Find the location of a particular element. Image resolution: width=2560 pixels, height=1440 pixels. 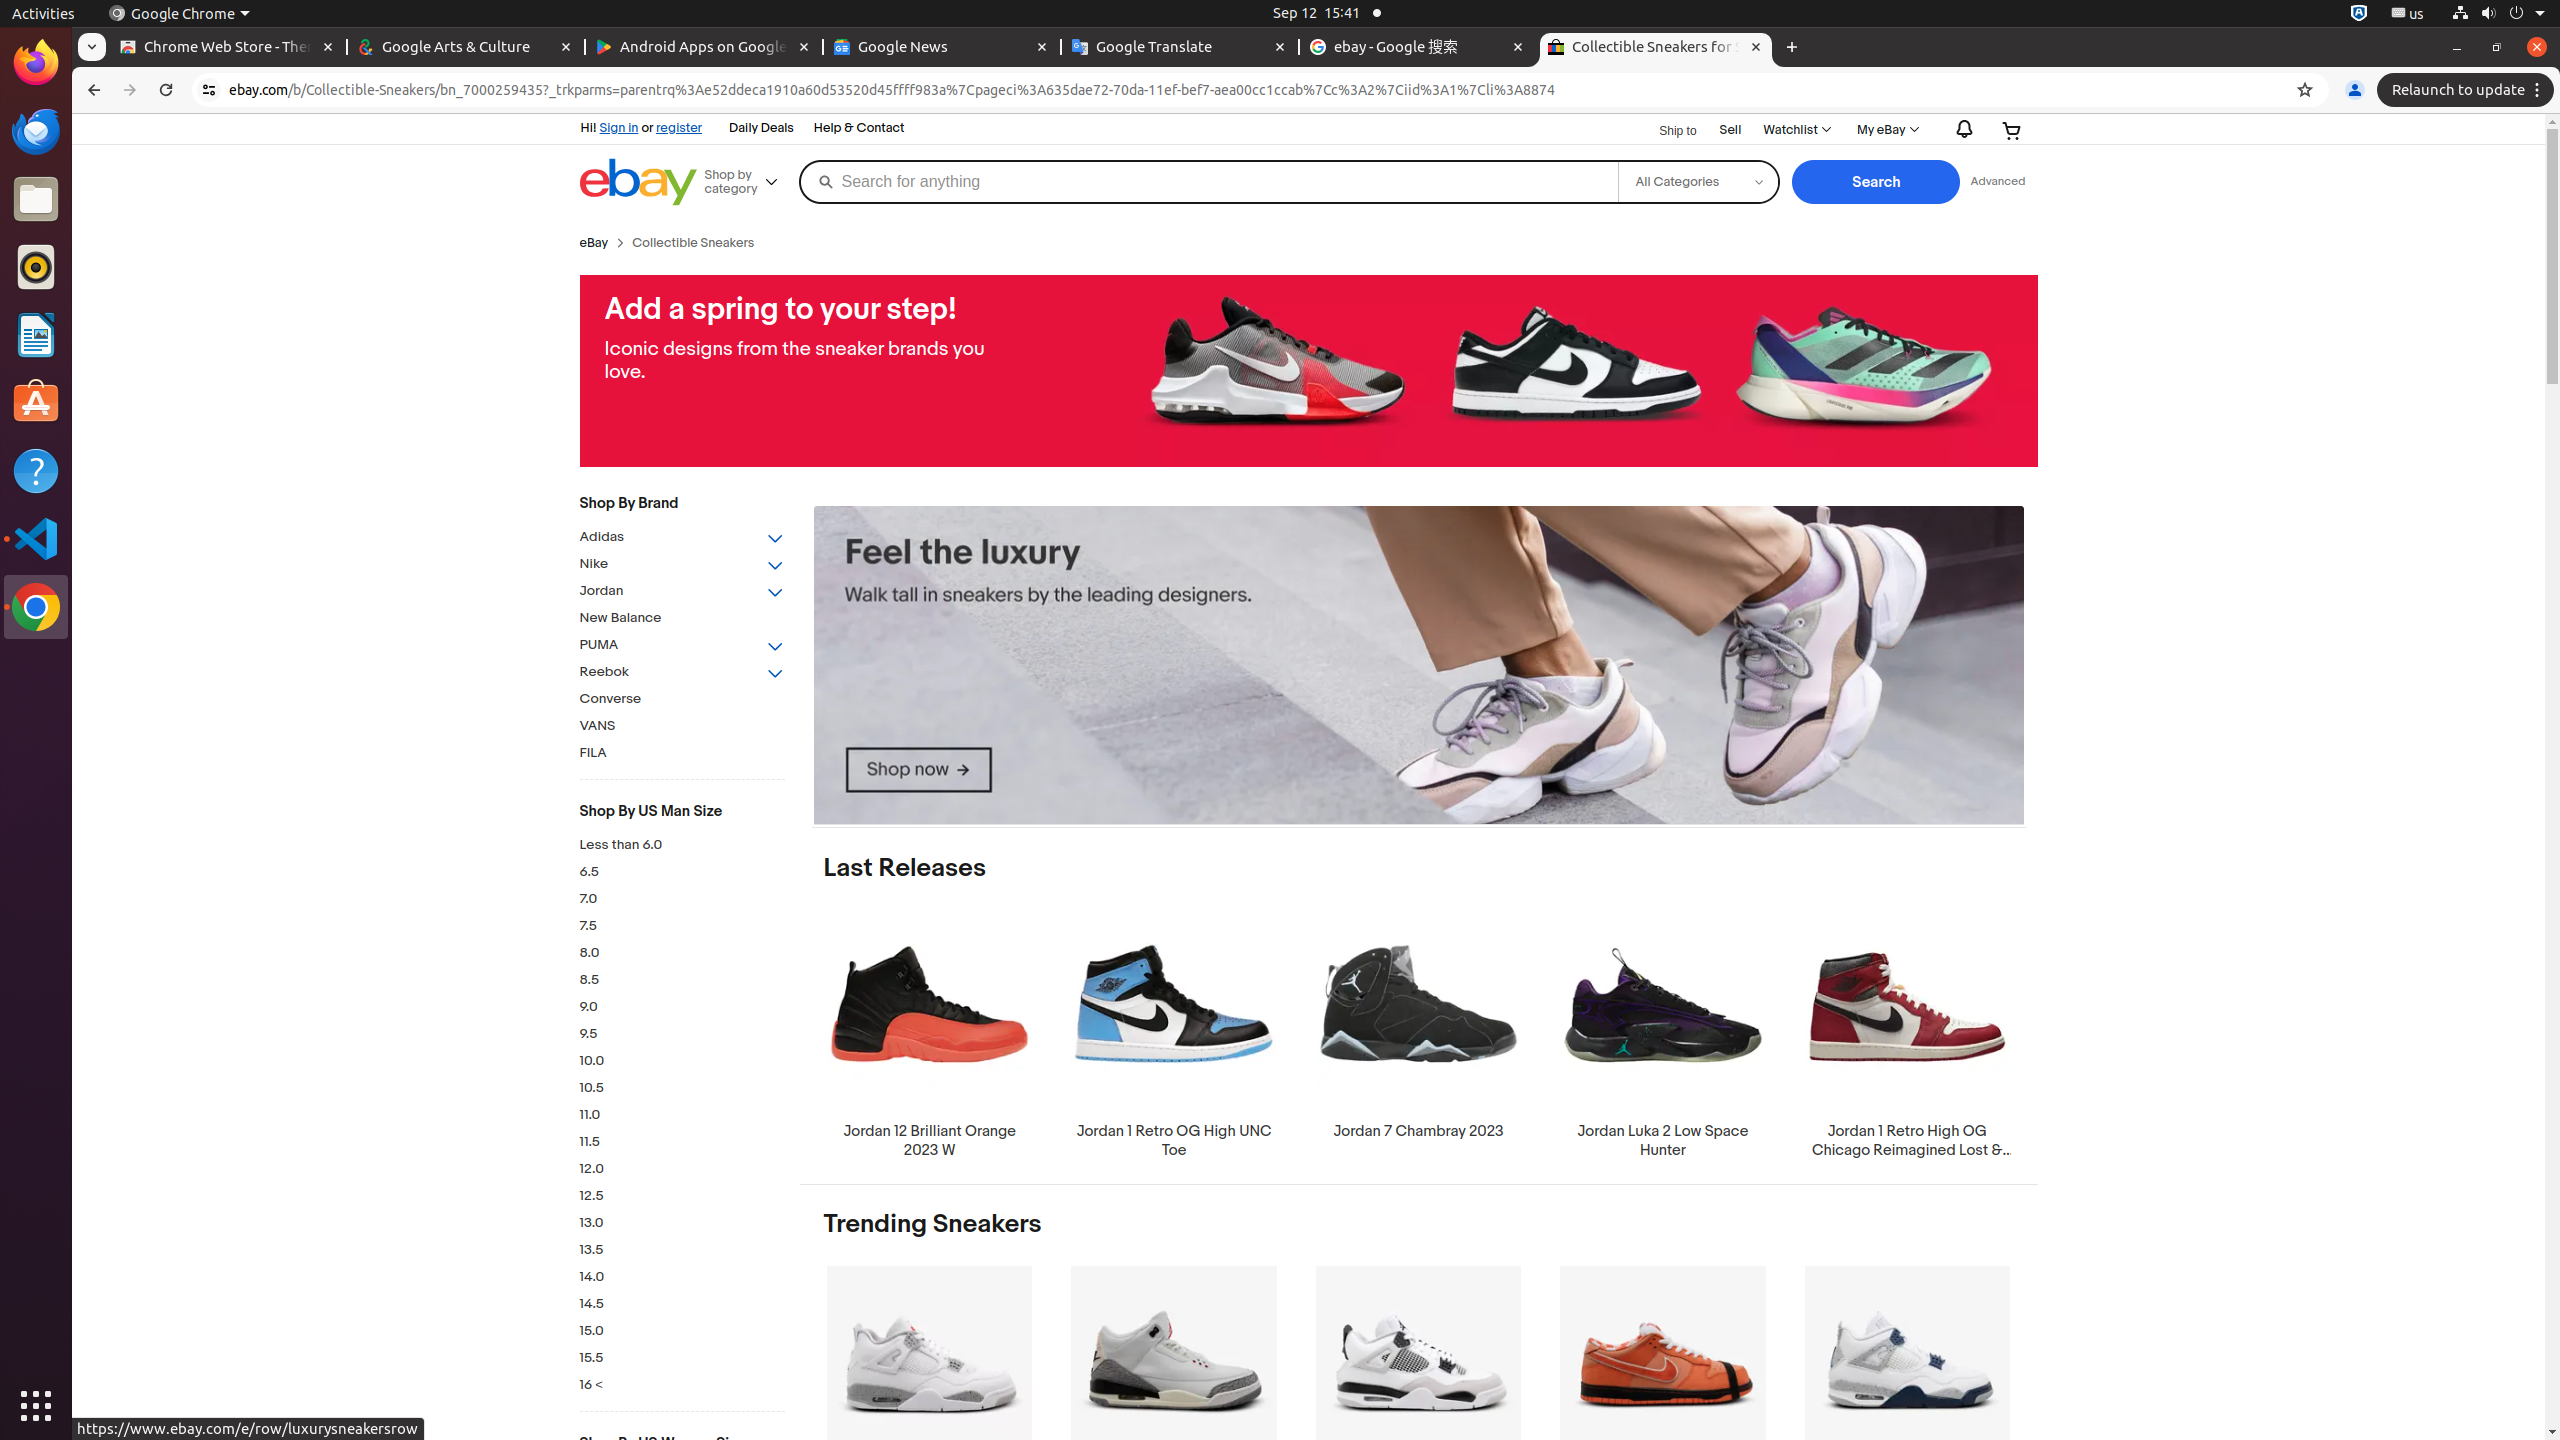

Your shopping cart is located at coordinates (2012, 130).